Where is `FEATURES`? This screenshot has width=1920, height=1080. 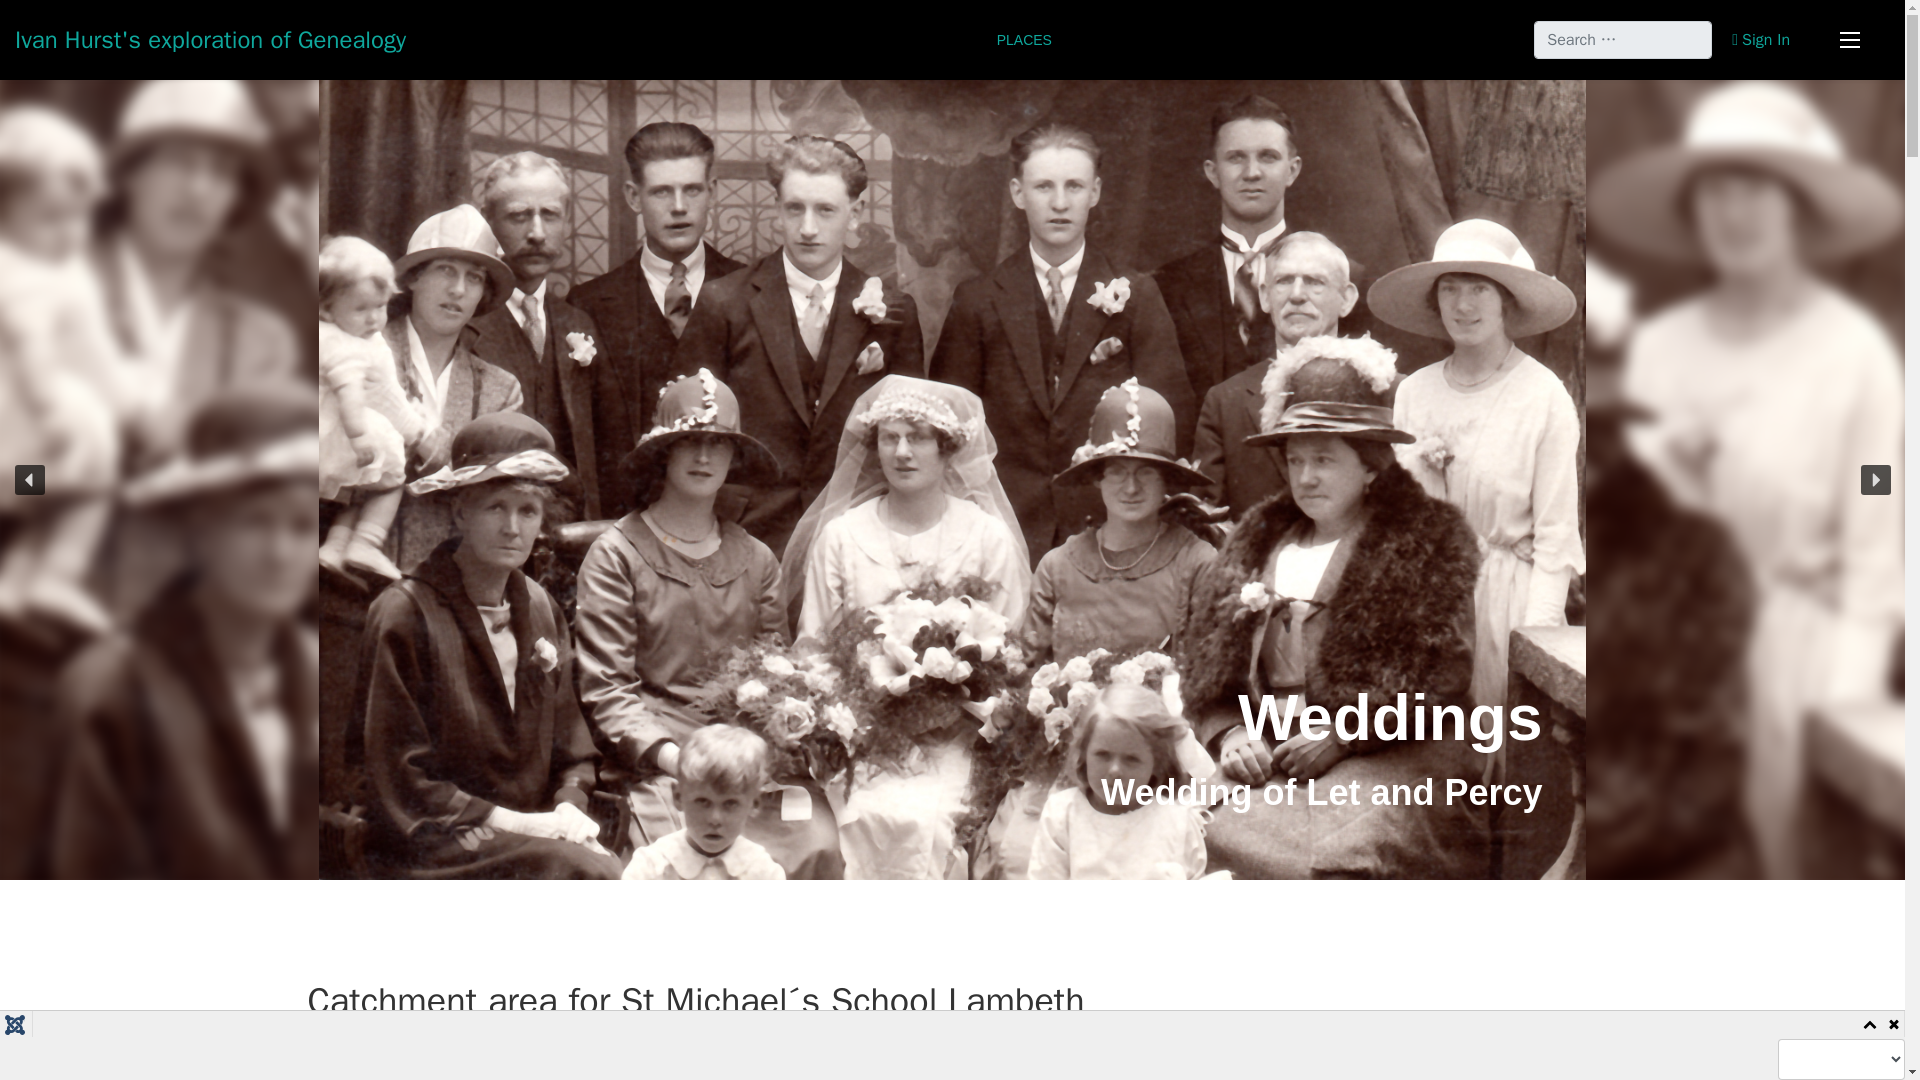 FEATURES is located at coordinates (831, 40).